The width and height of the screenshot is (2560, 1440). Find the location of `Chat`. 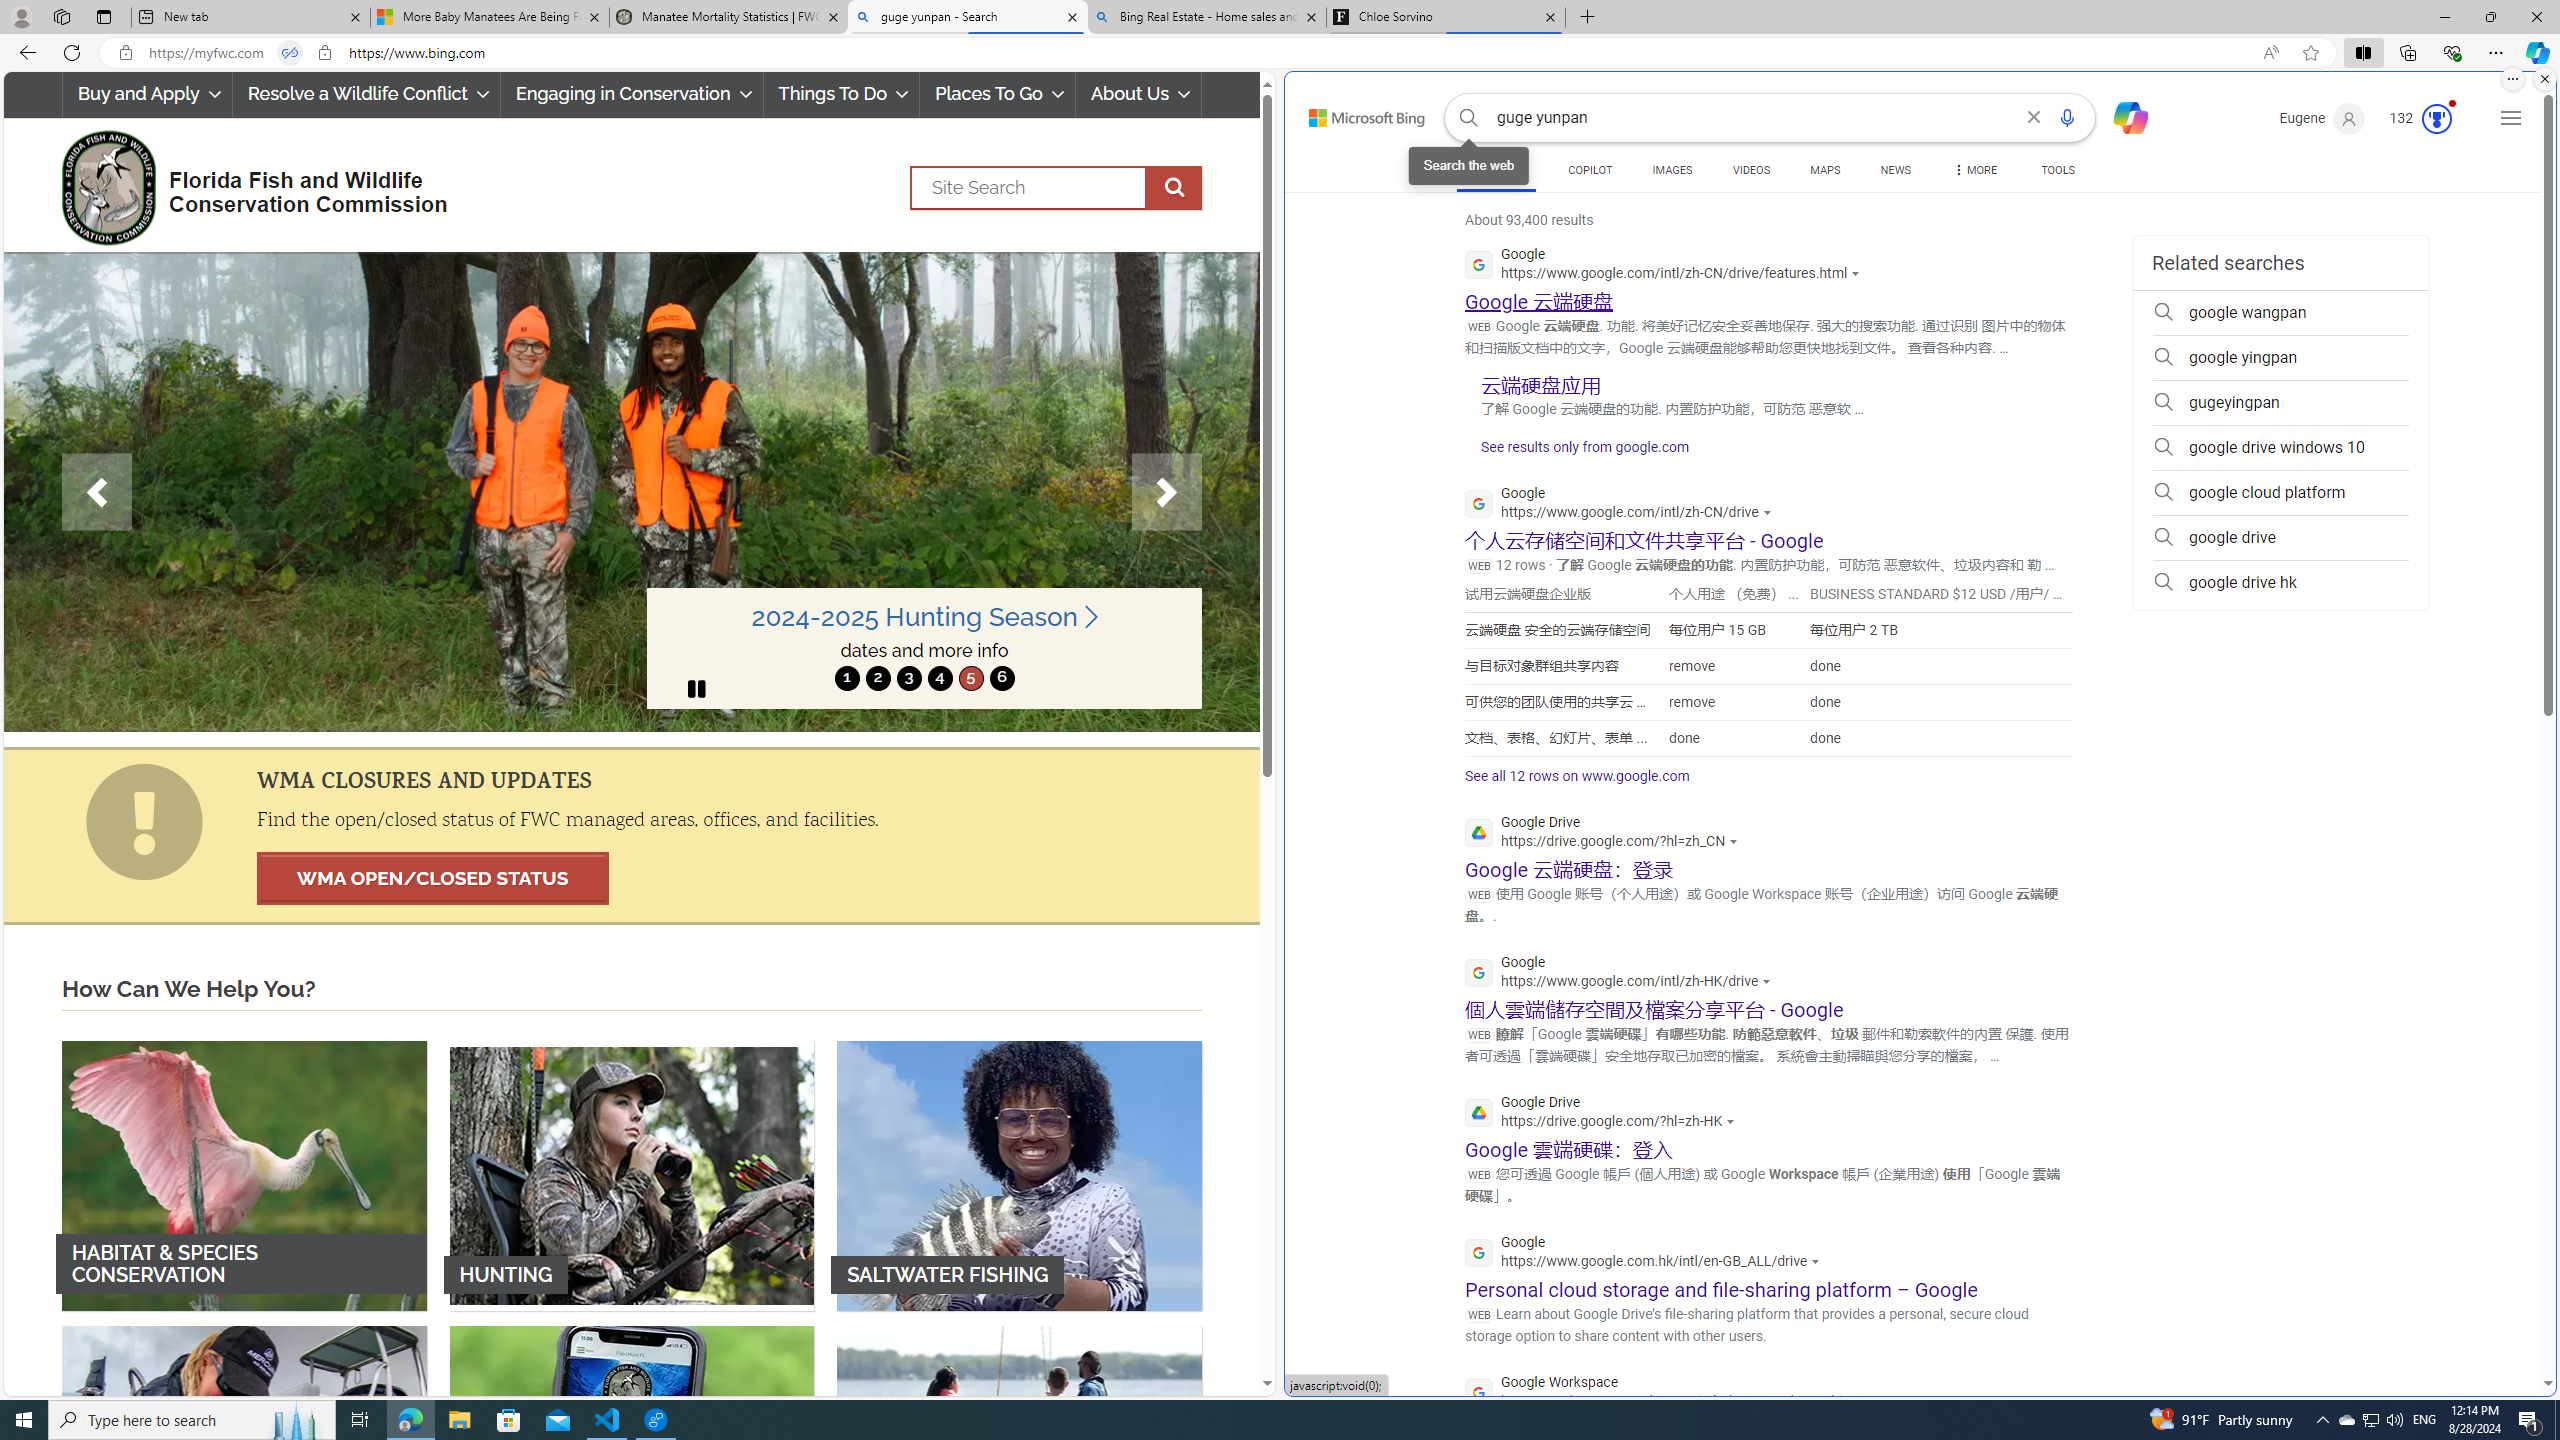

Chat is located at coordinates (2122, 116).